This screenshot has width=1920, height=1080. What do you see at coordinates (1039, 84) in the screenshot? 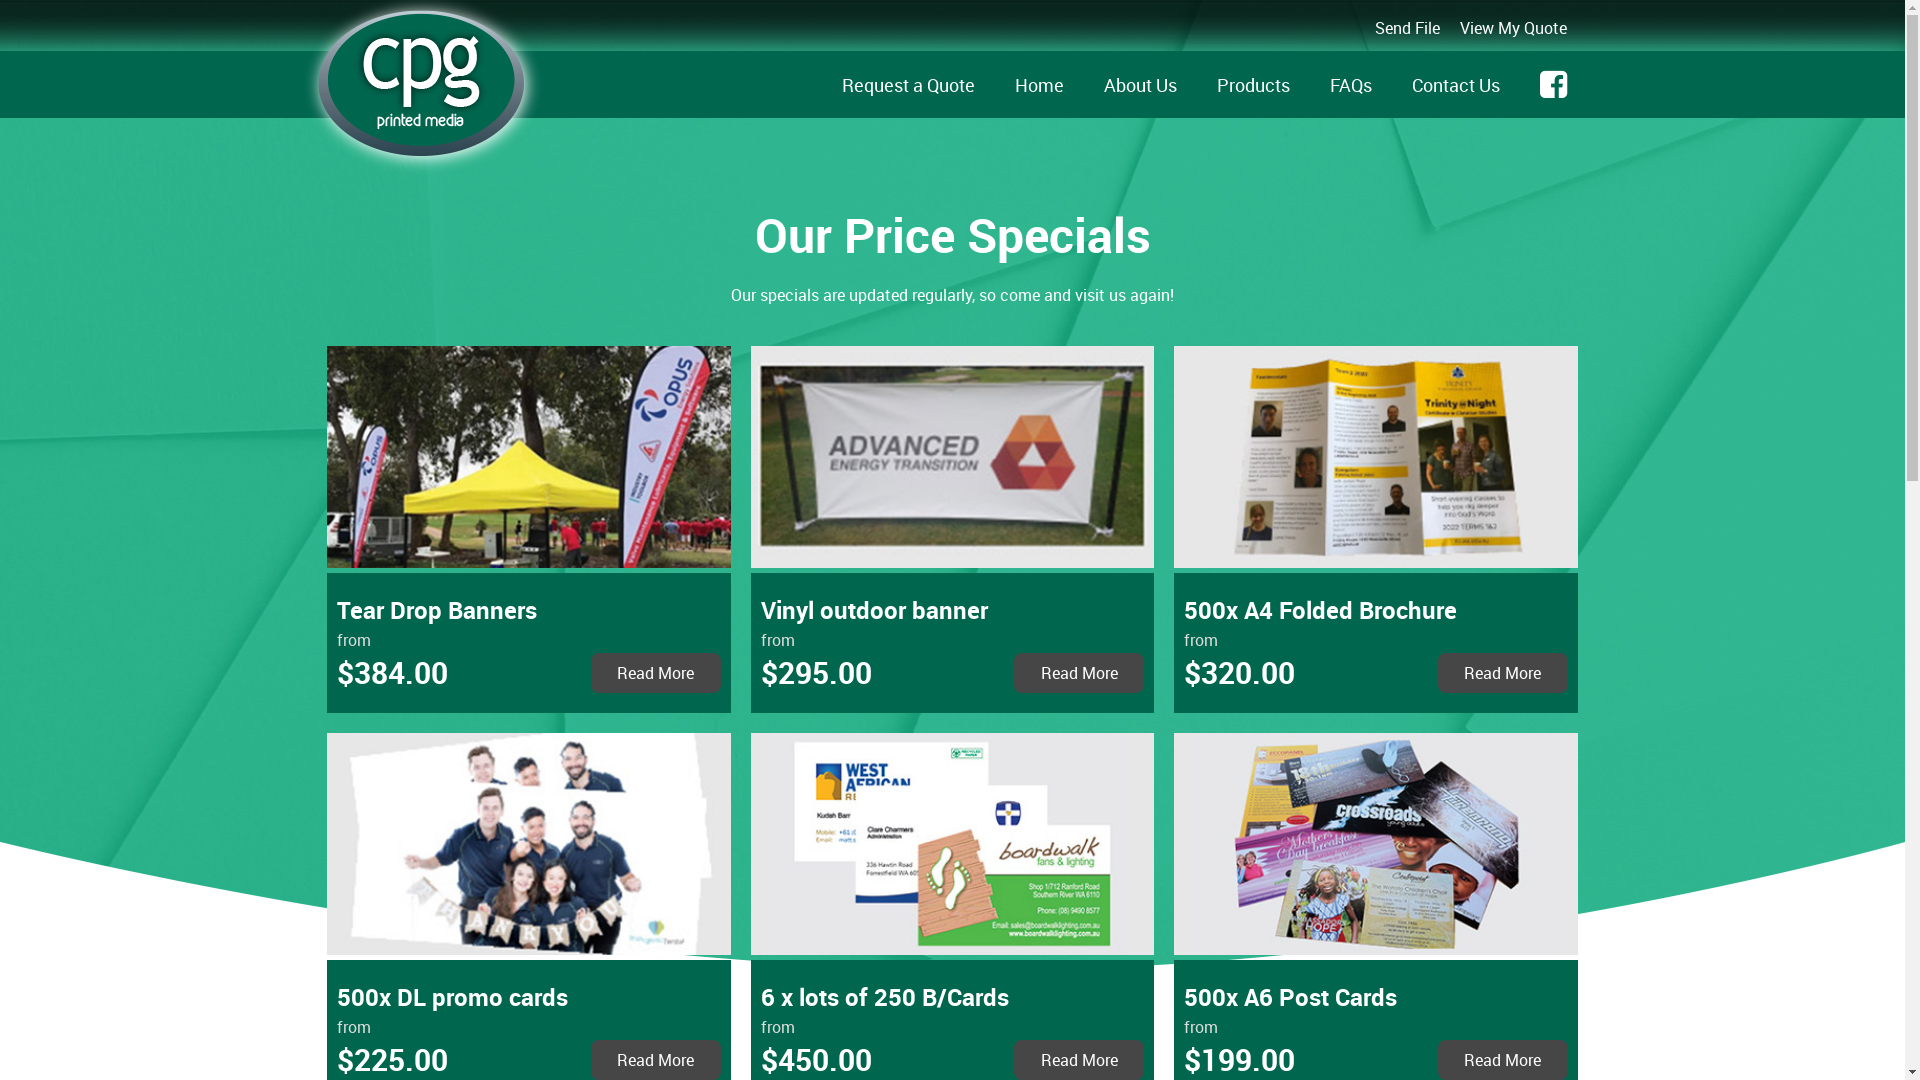
I see `Home` at bounding box center [1039, 84].